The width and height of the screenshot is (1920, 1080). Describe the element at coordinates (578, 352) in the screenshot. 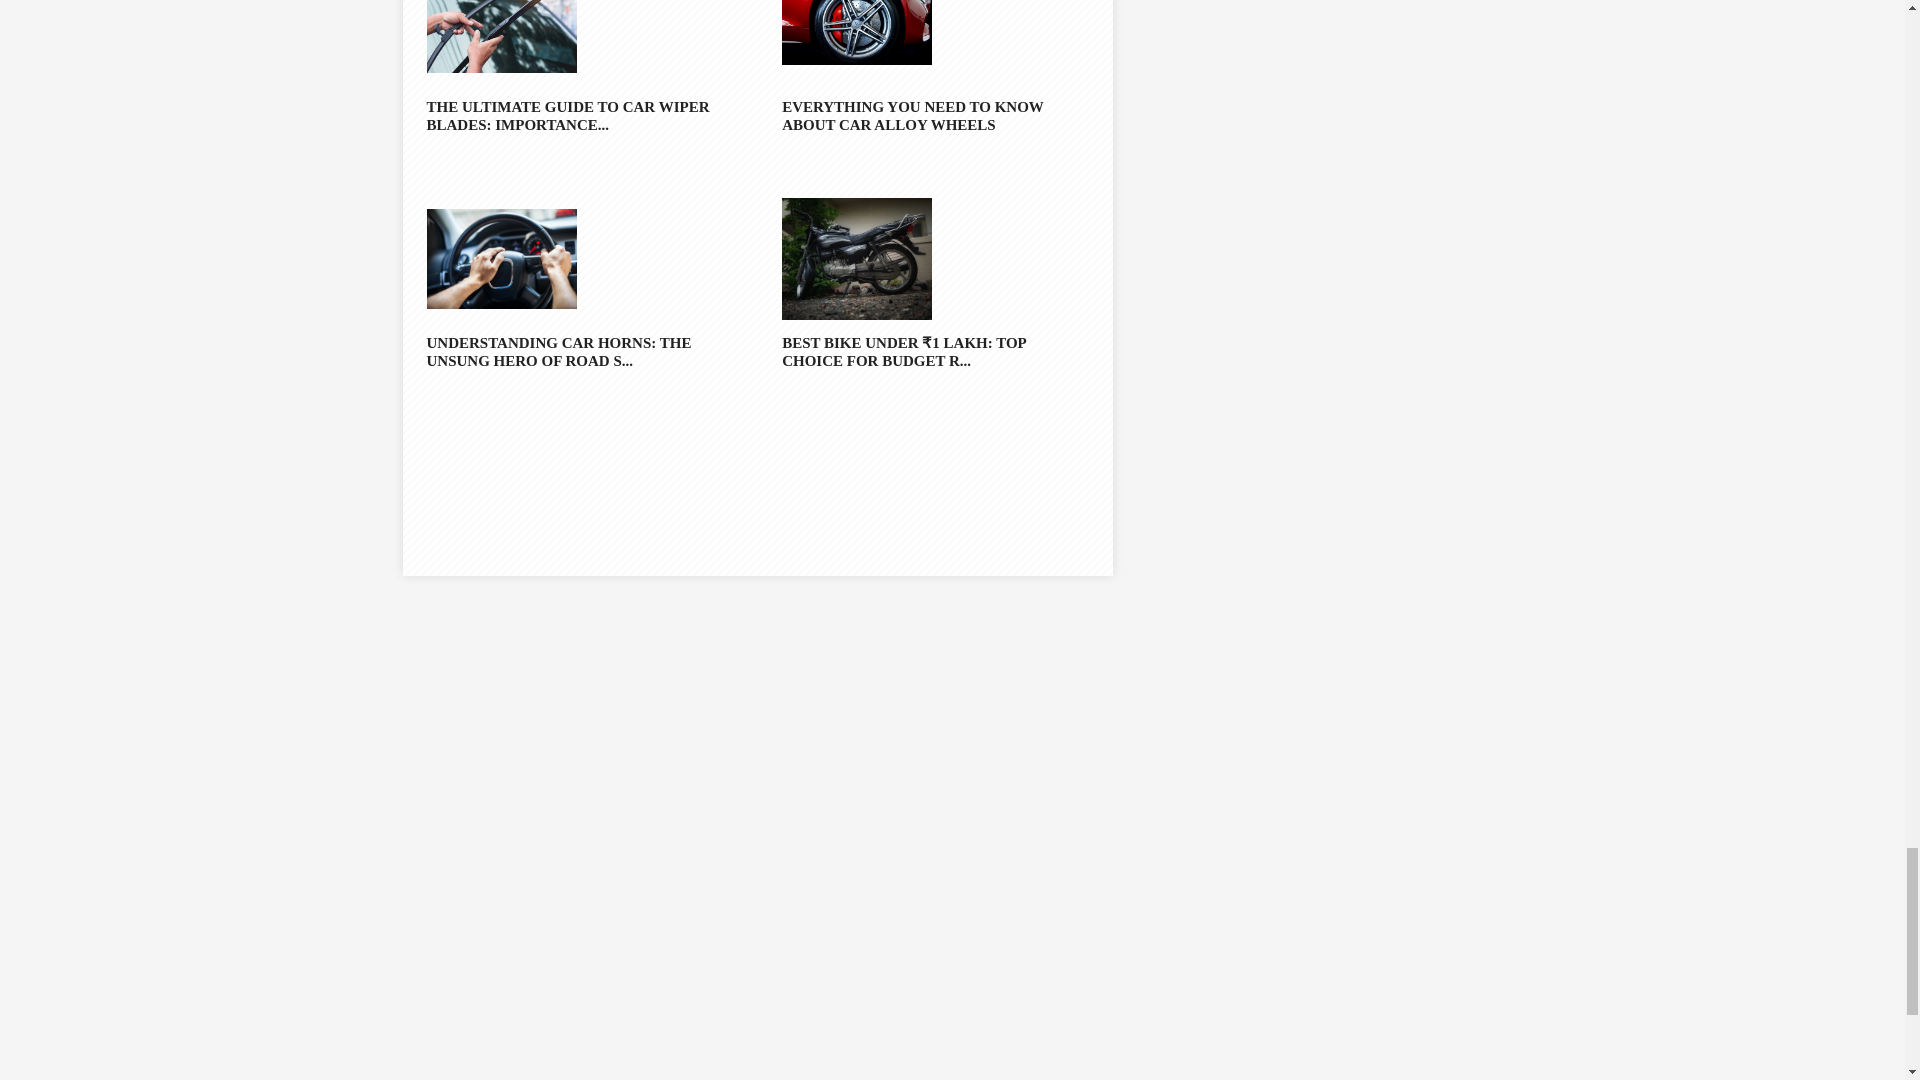

I see `UNDERSTANDING CAR HORNS: THE UNSUNG HERO OF ROAD S...` at that location.